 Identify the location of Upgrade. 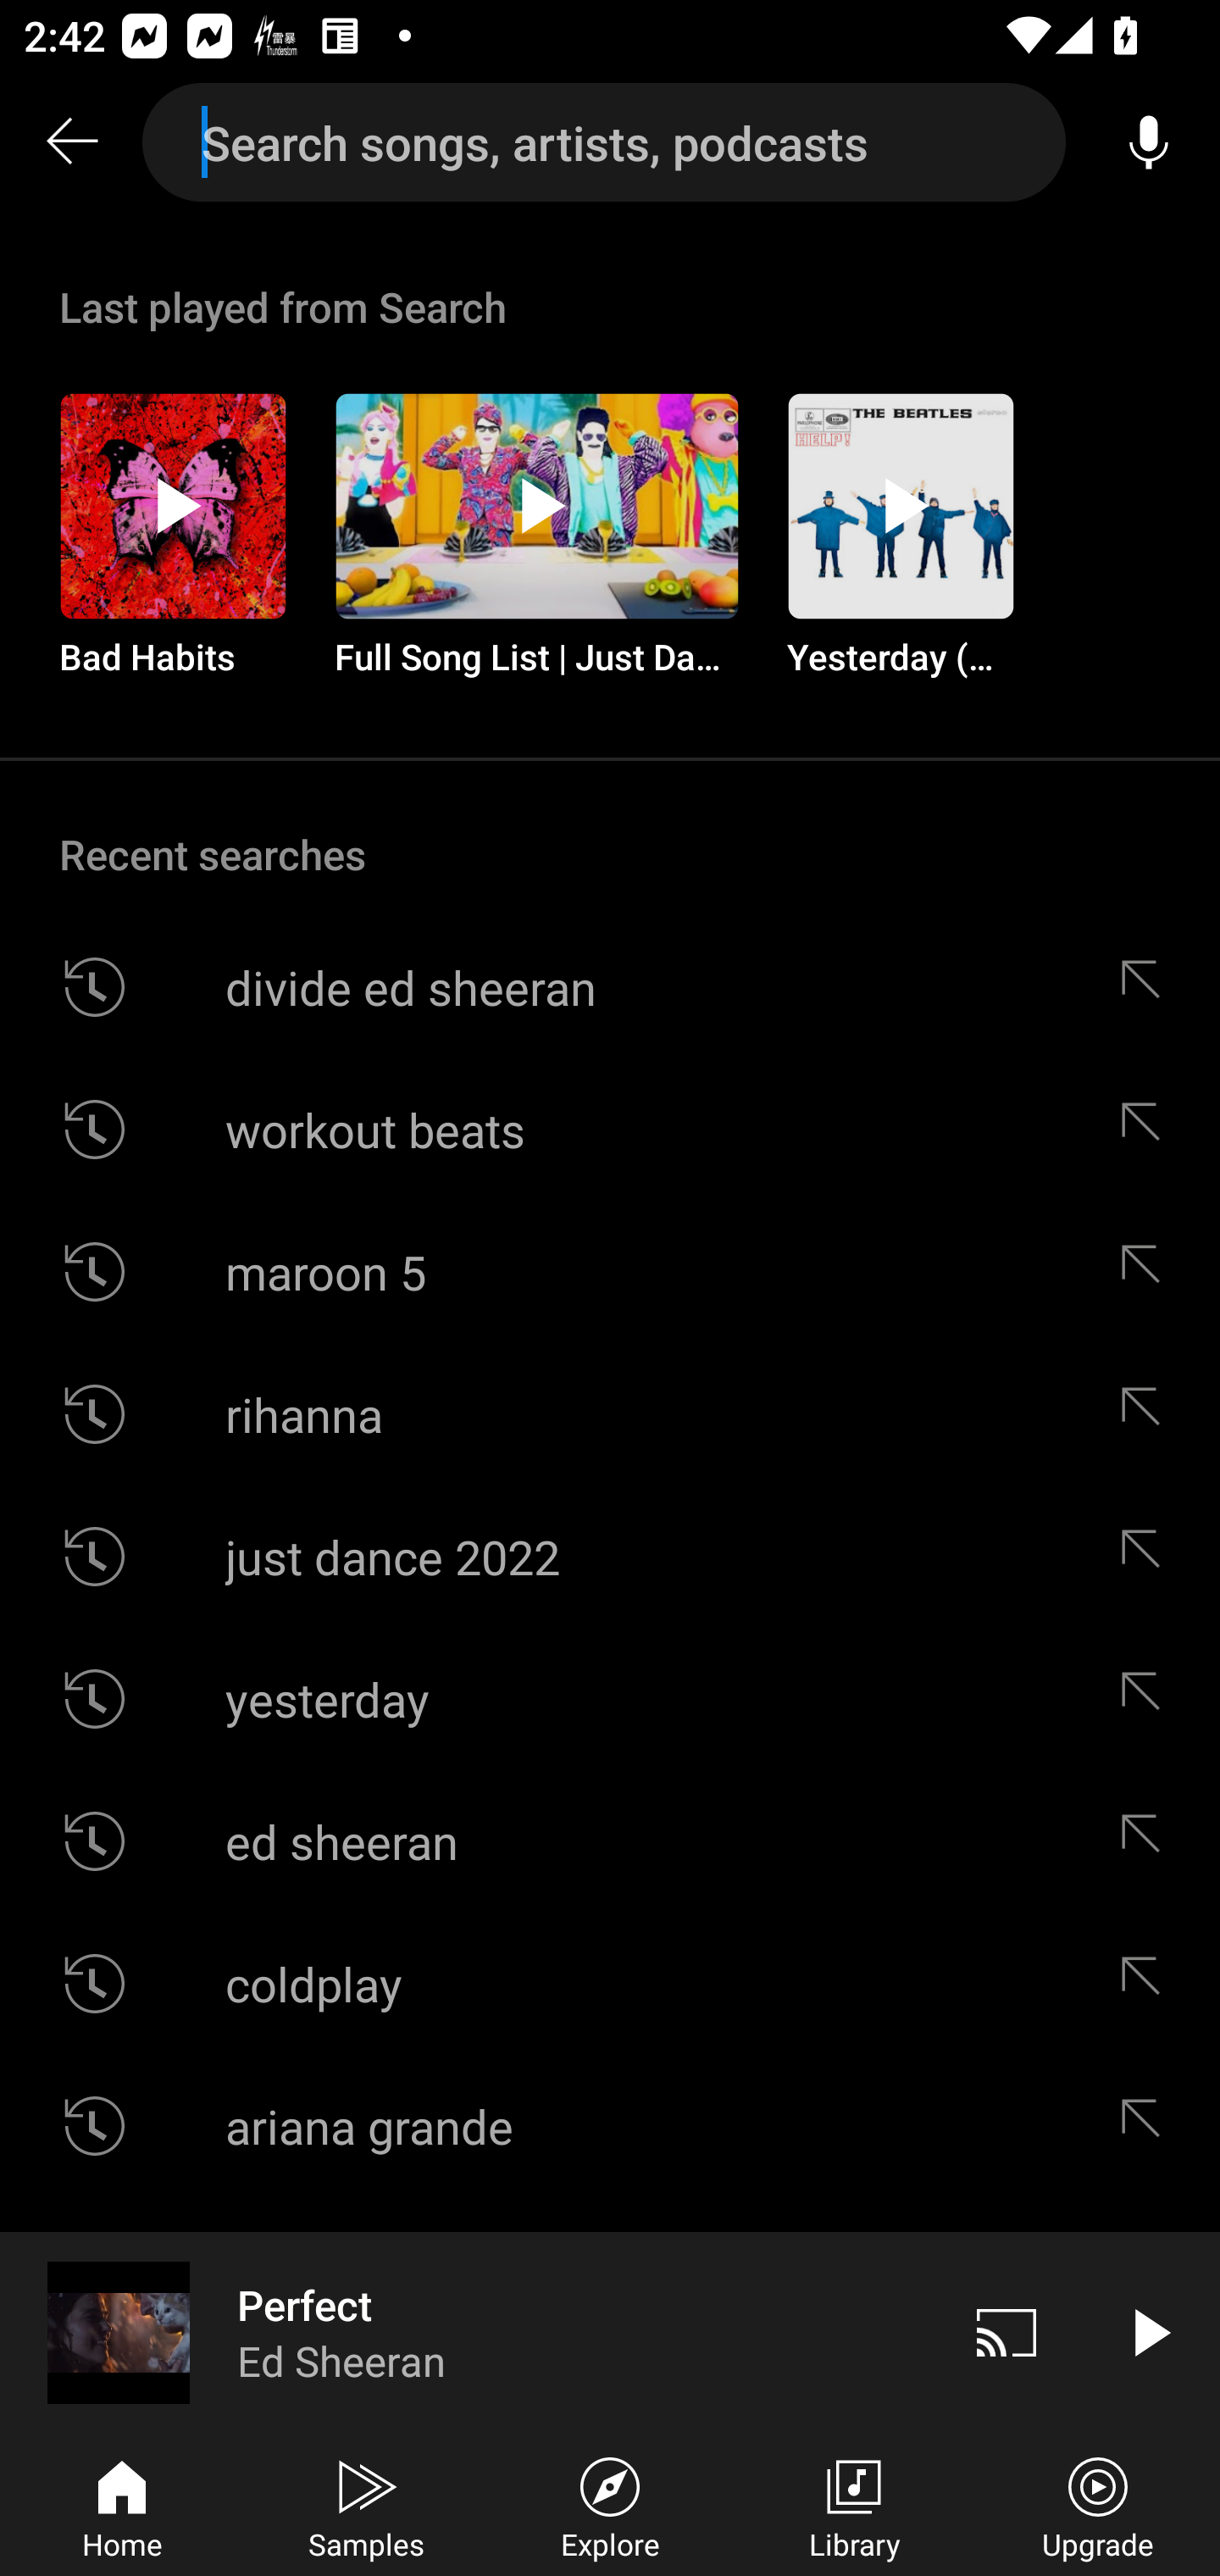
(1098, 2505).